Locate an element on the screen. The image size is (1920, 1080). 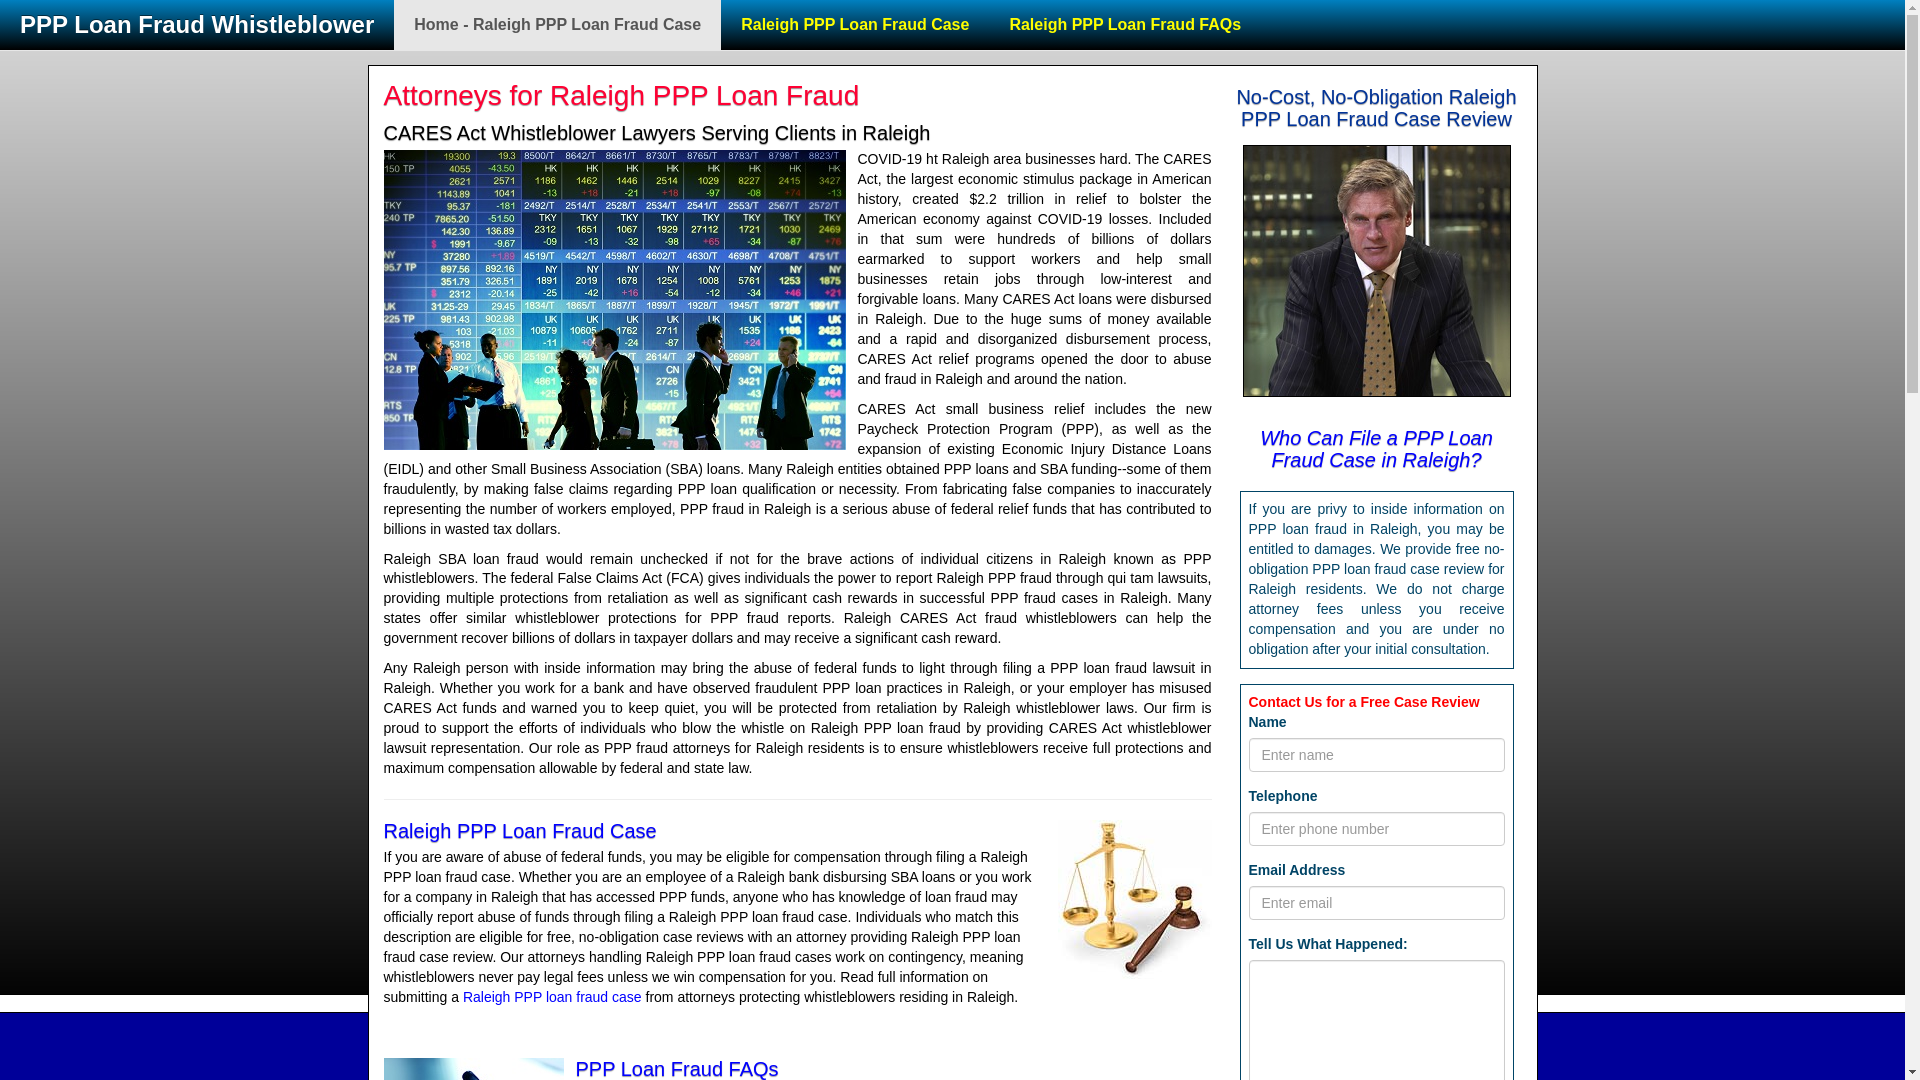
Raleigh PPP Loan Fraud Case is located at coordinates (520, 830).